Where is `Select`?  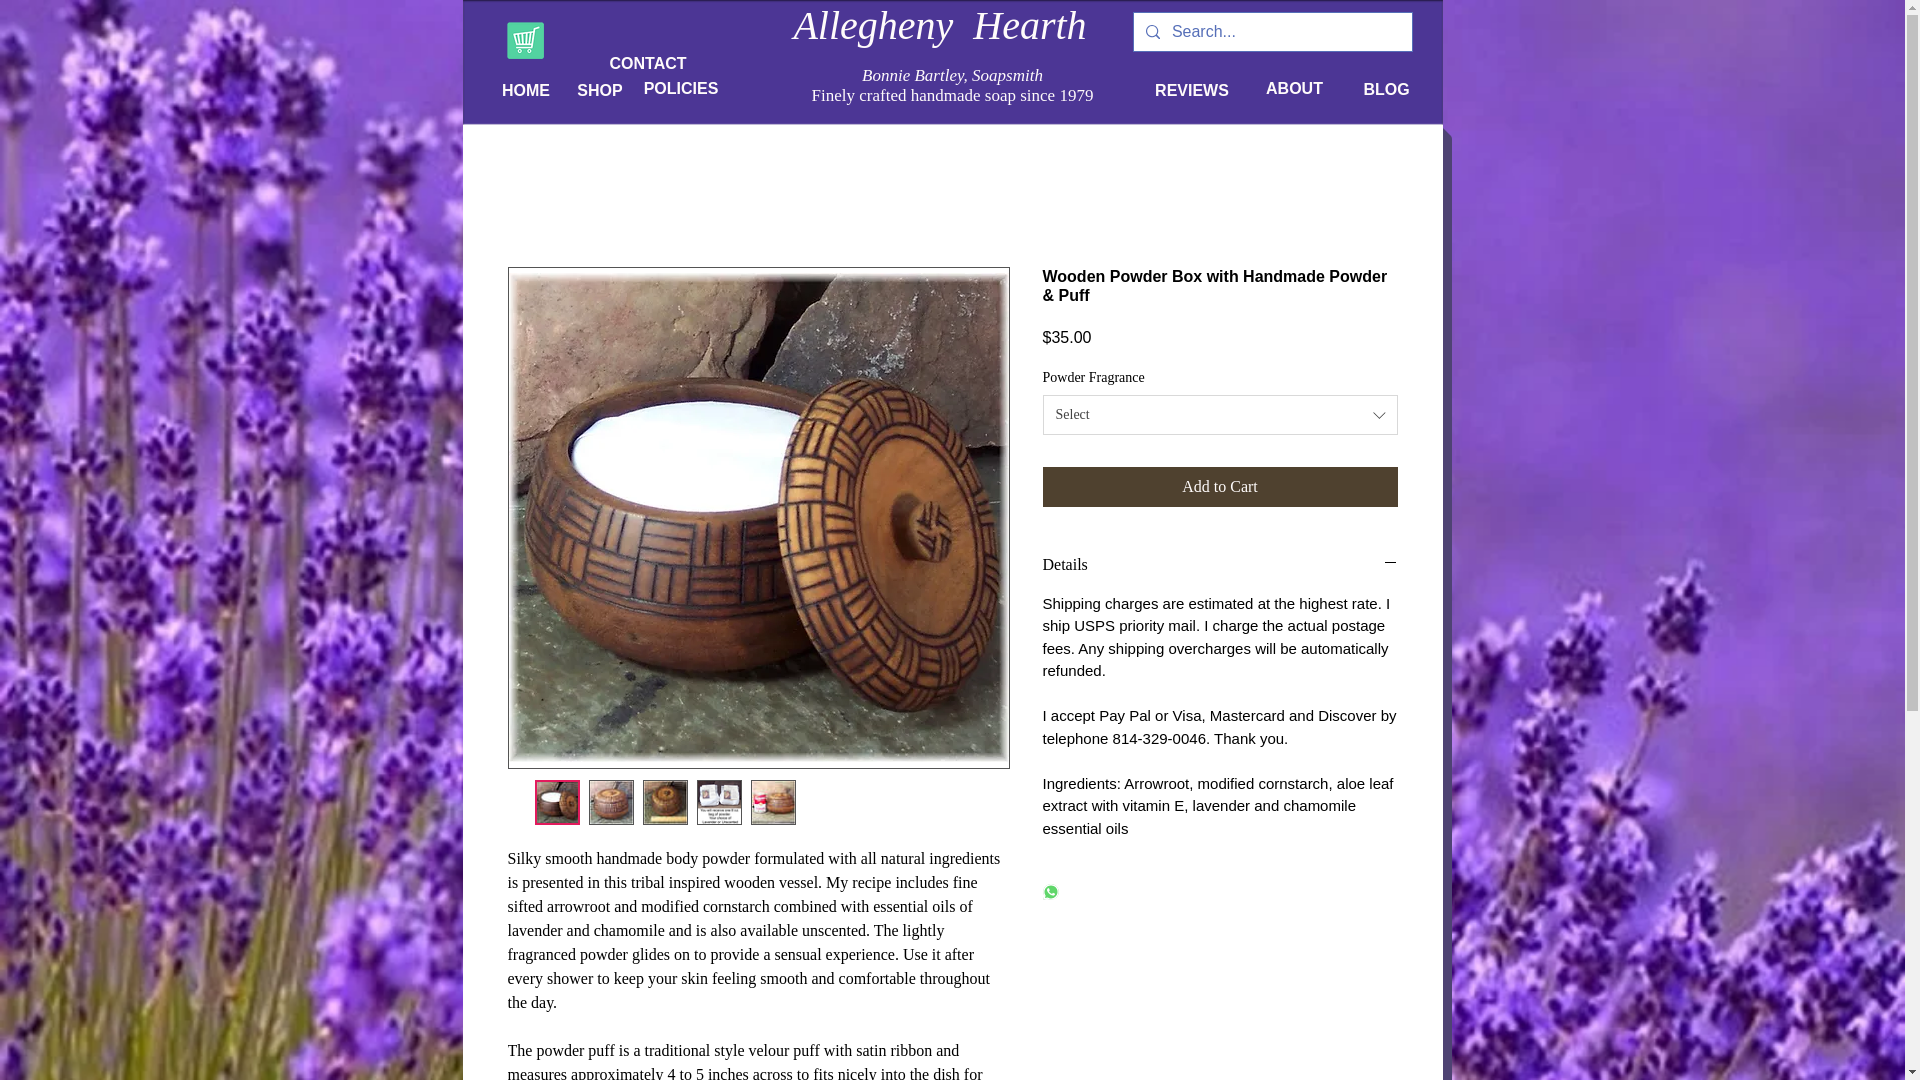
Select is located at coordinates (1220, 415).